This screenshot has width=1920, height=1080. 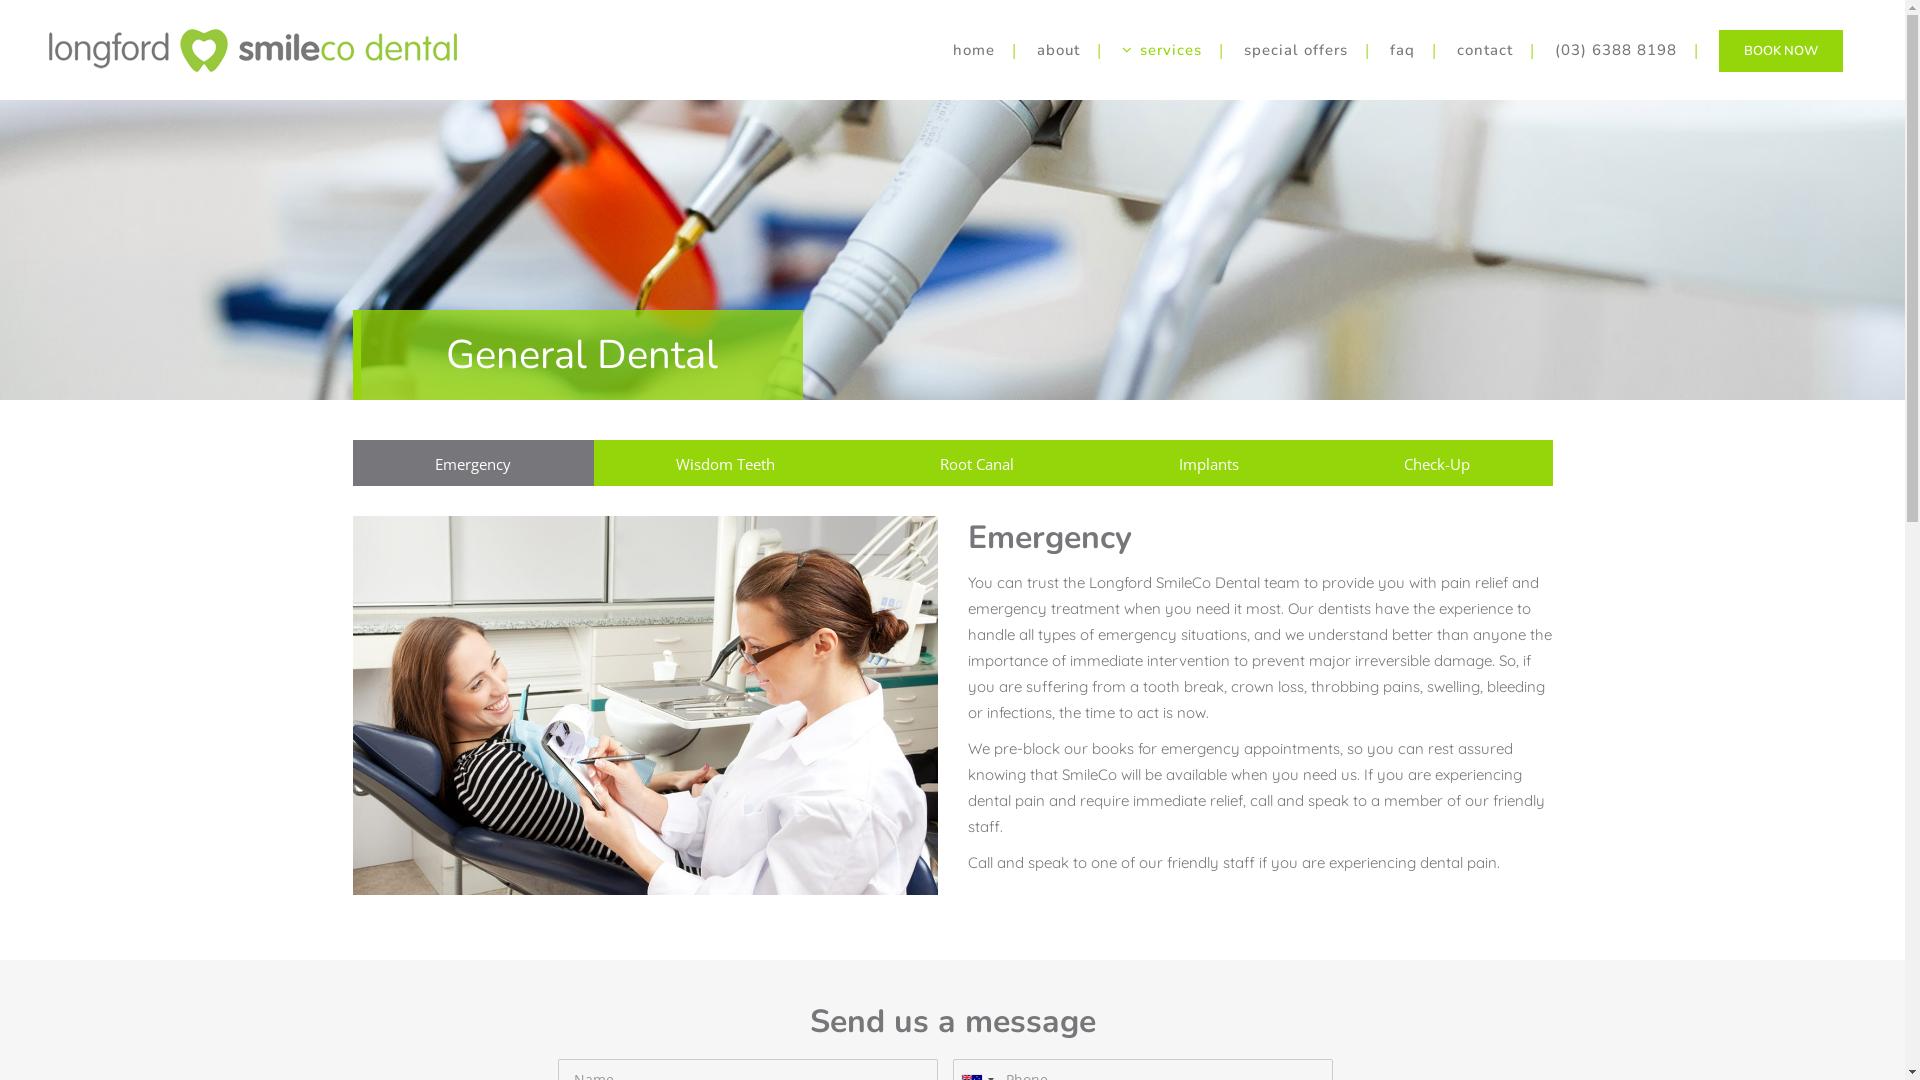 I want to click on Root Canal, so click(x=978, y=463).